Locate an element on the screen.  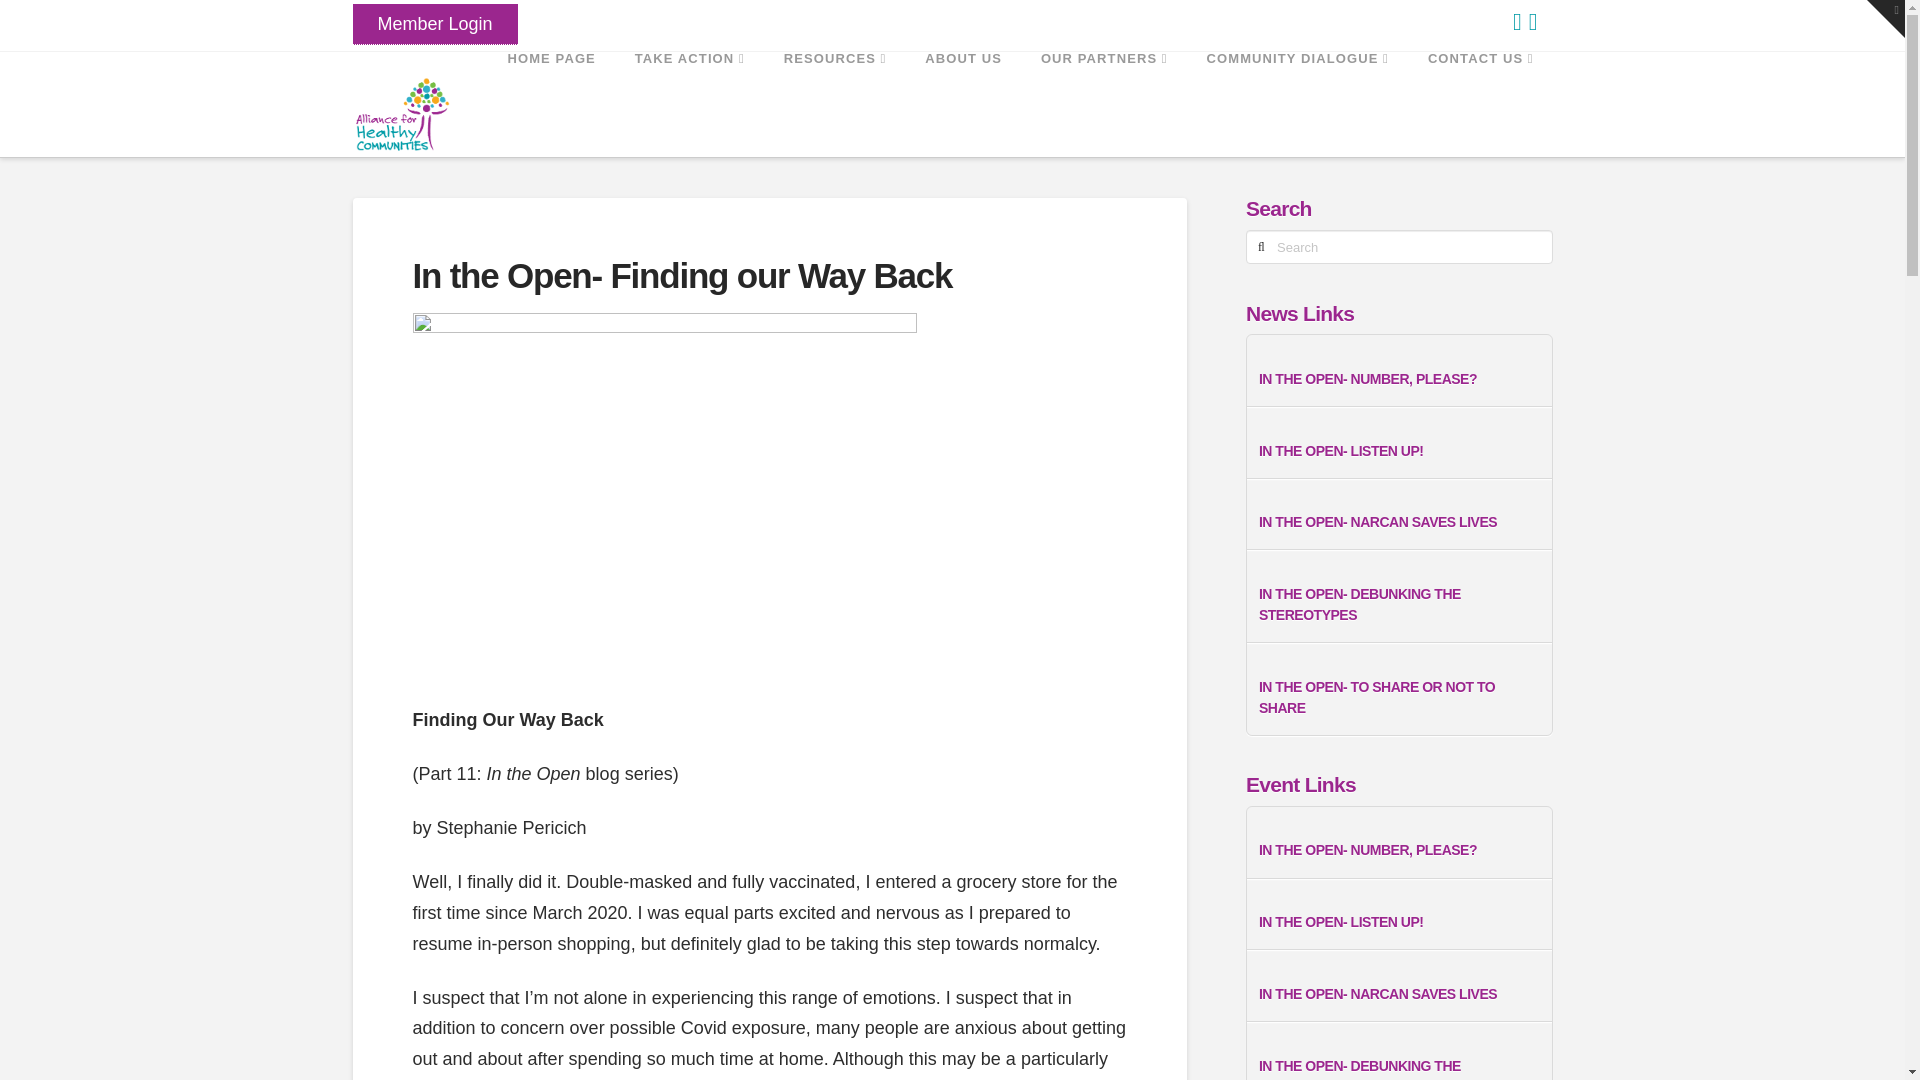
Read more is located at coordinates (1399, 379).